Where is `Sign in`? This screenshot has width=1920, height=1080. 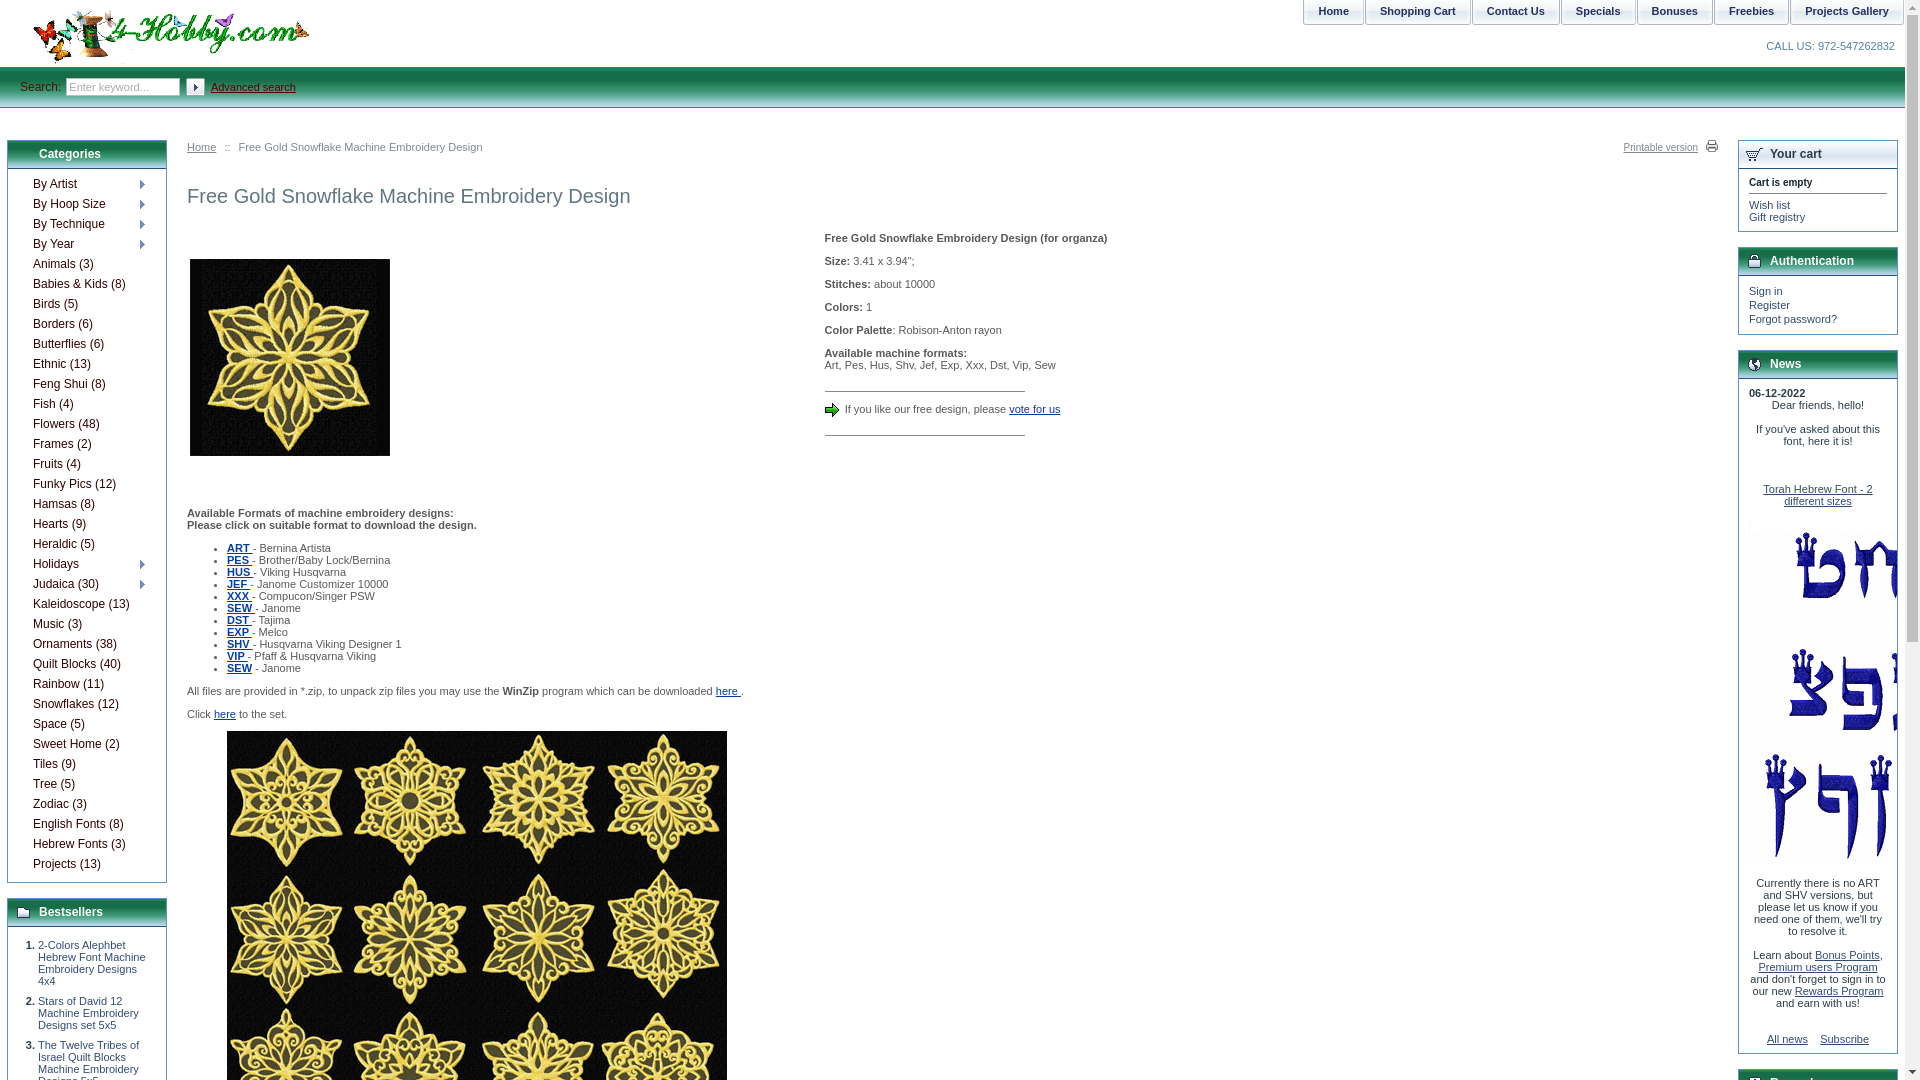
Sign in is located at coordinates (1766, 291).